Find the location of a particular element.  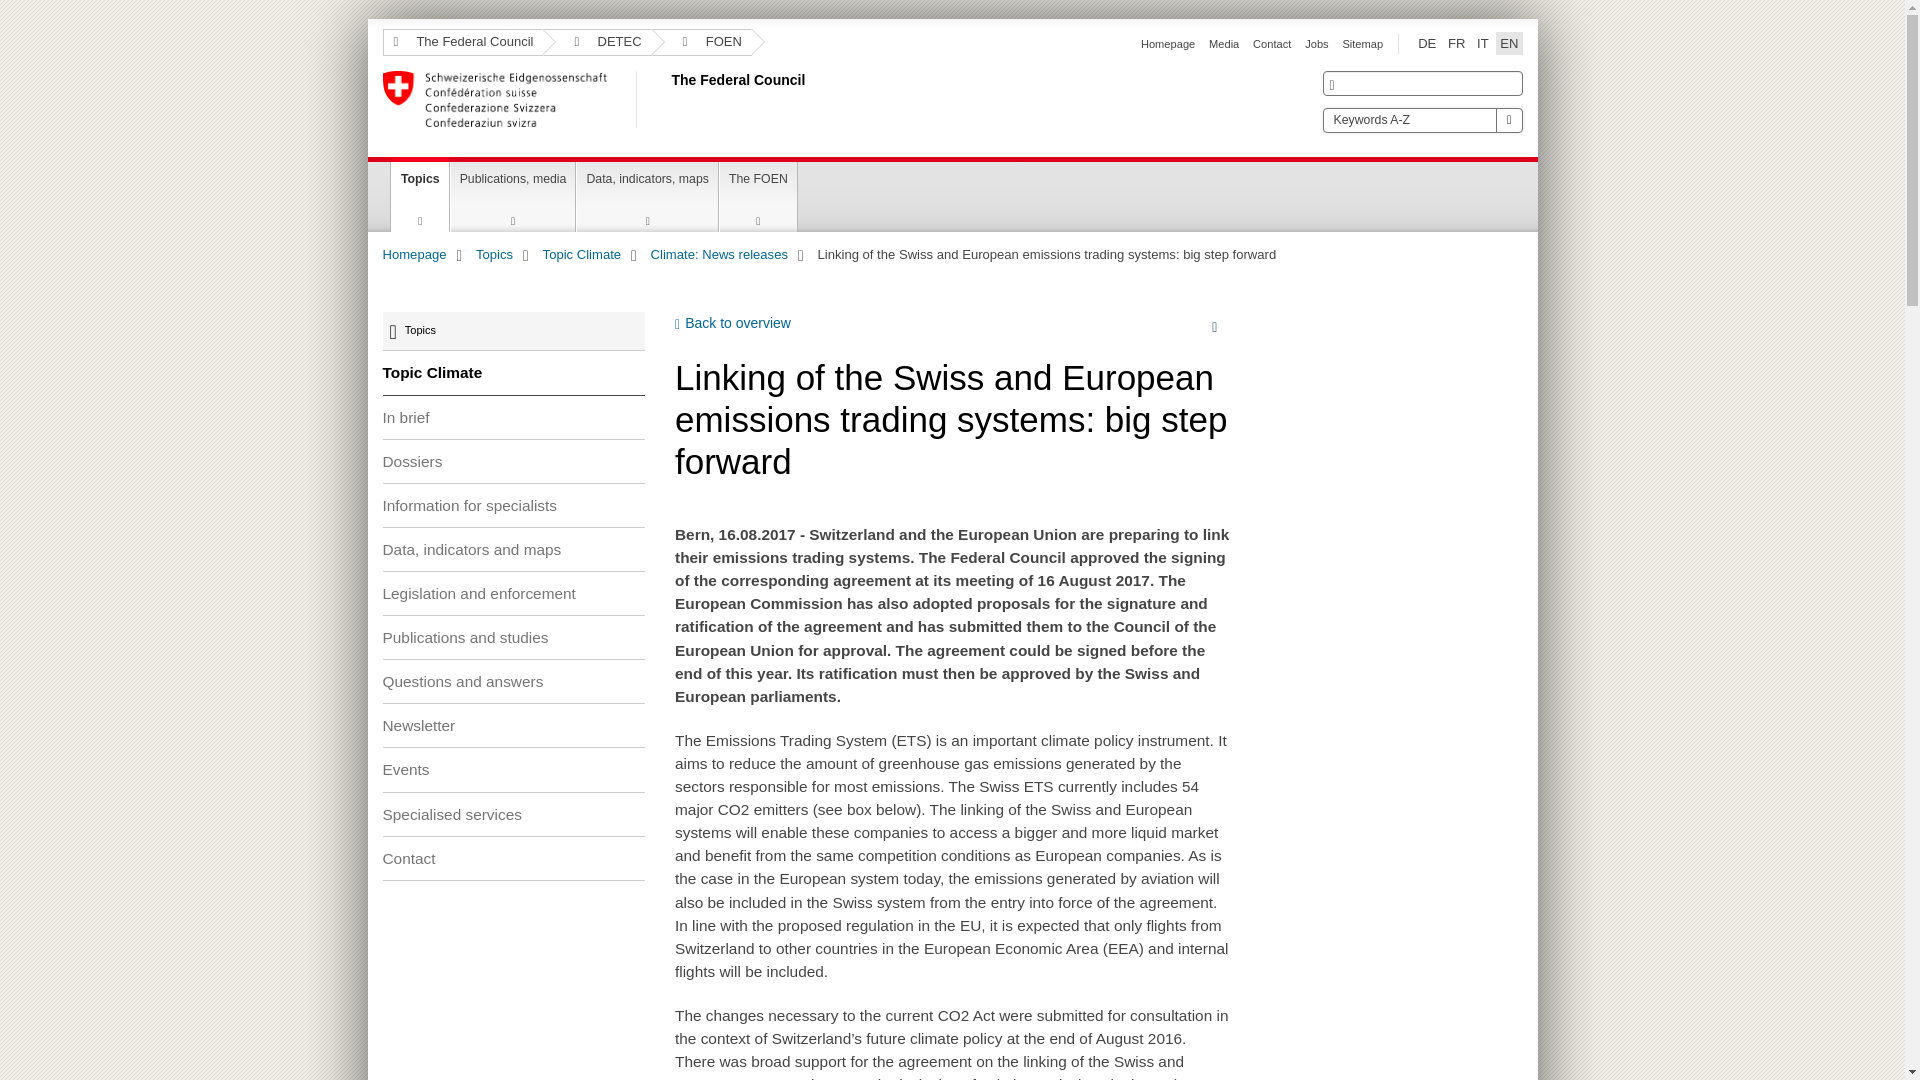

Contact is located at coordinates (1272, 43).